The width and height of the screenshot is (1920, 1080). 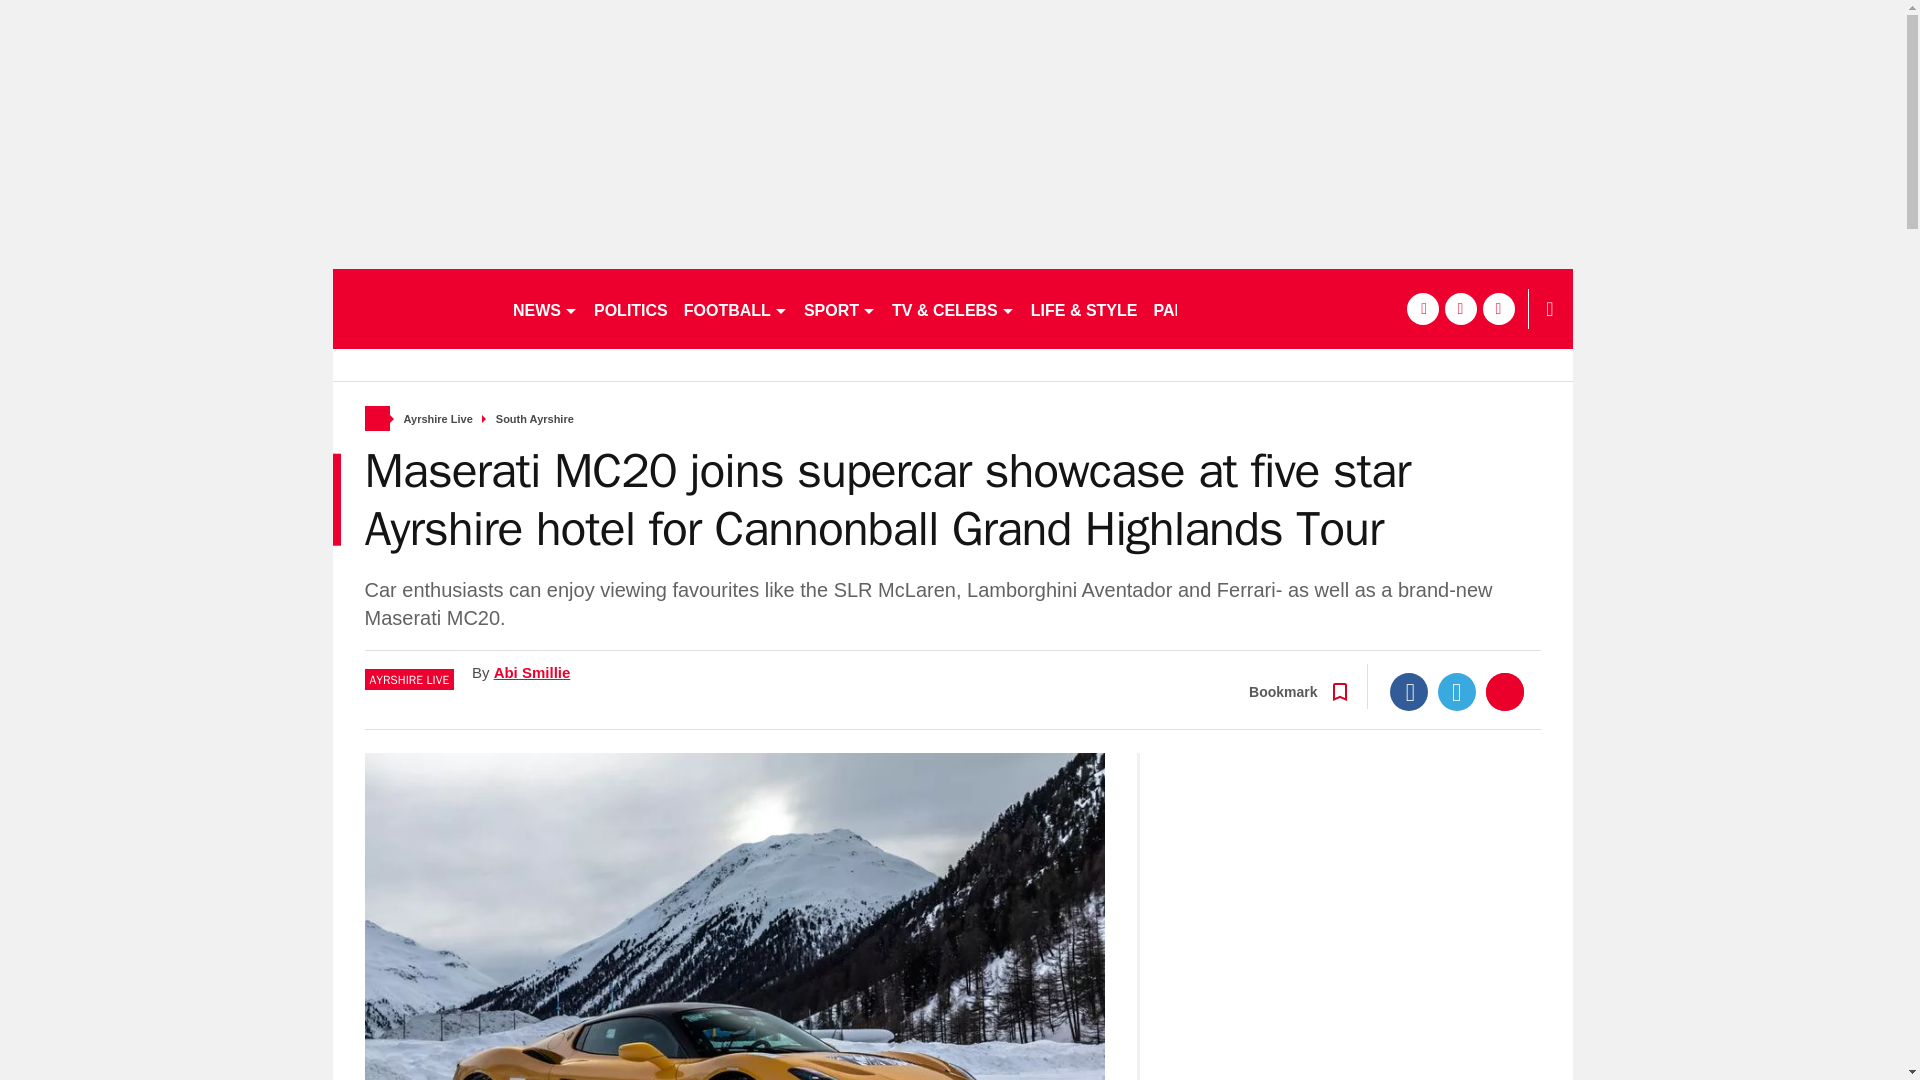 I want to click on instagram, so click(x=1498, y=308).